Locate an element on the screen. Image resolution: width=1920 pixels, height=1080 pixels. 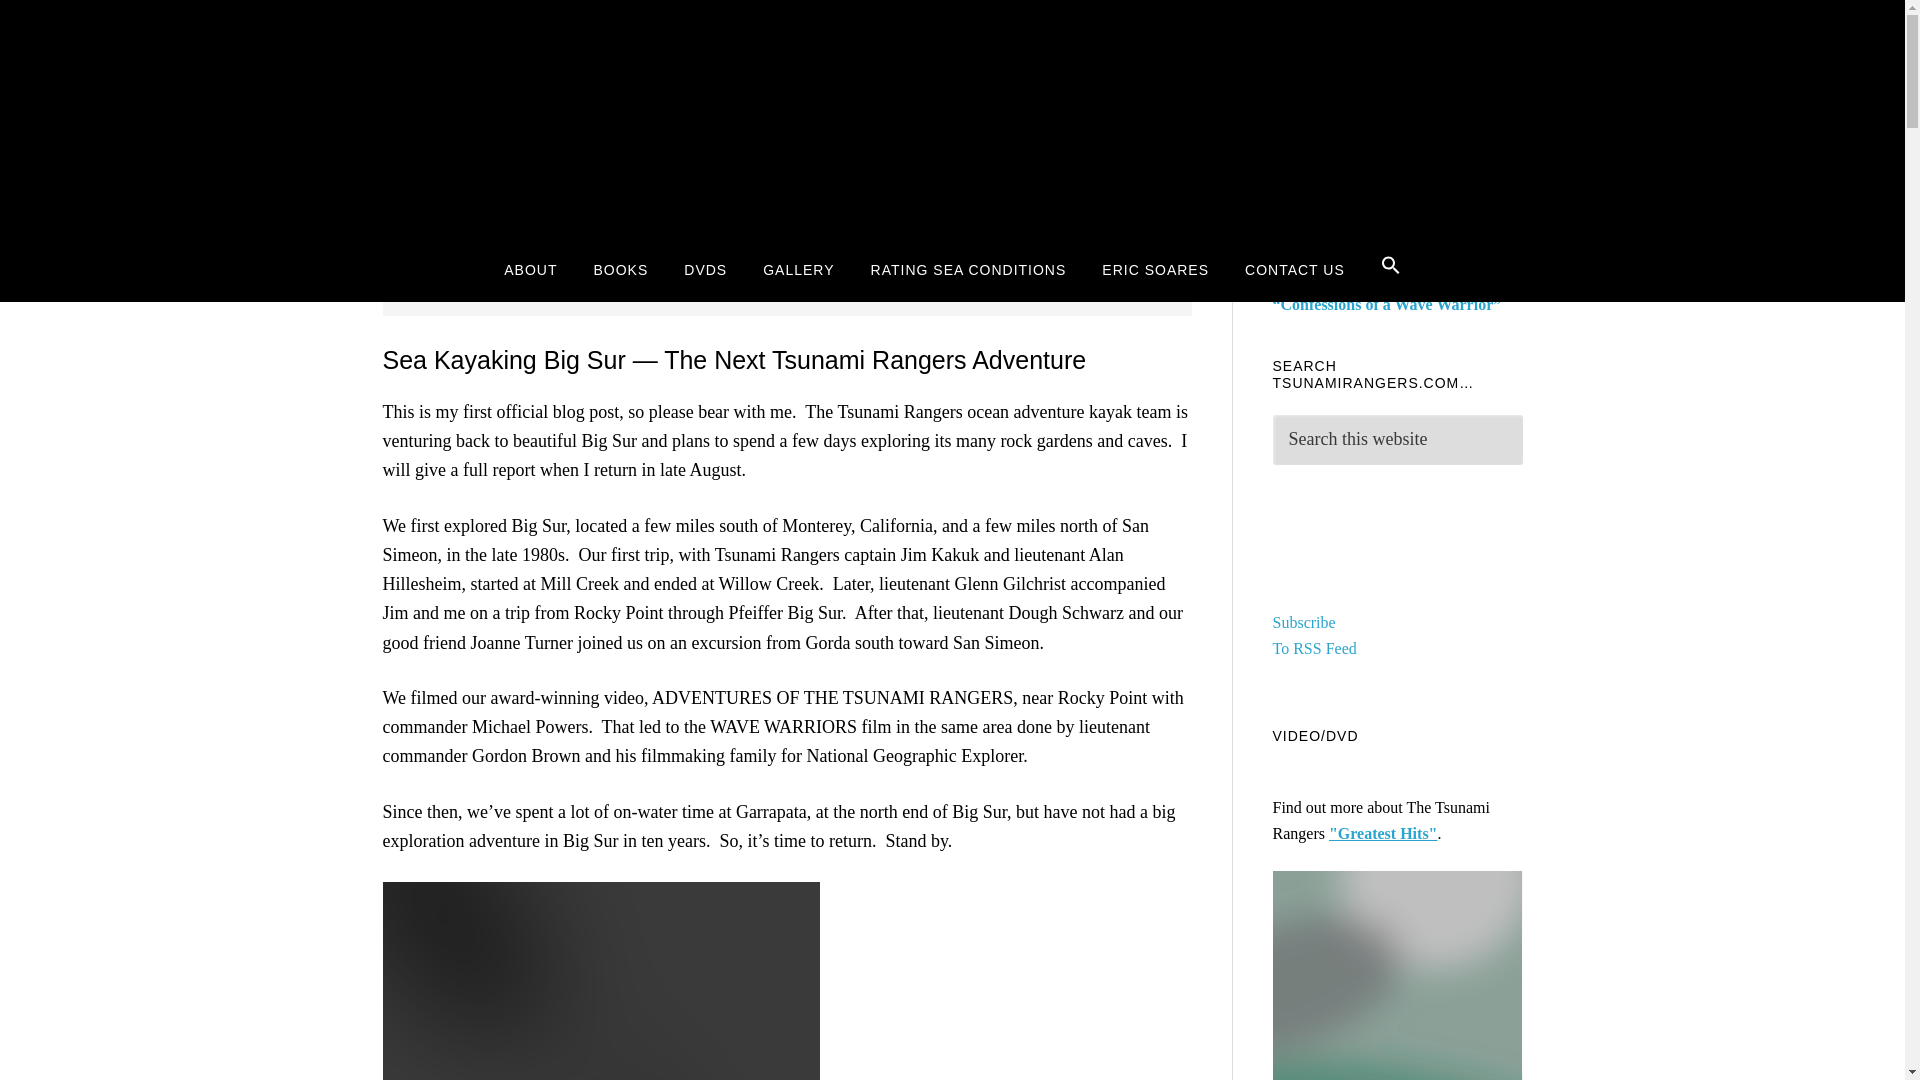
California Coast Sea Kayaking is located at coordinates (639, 264).